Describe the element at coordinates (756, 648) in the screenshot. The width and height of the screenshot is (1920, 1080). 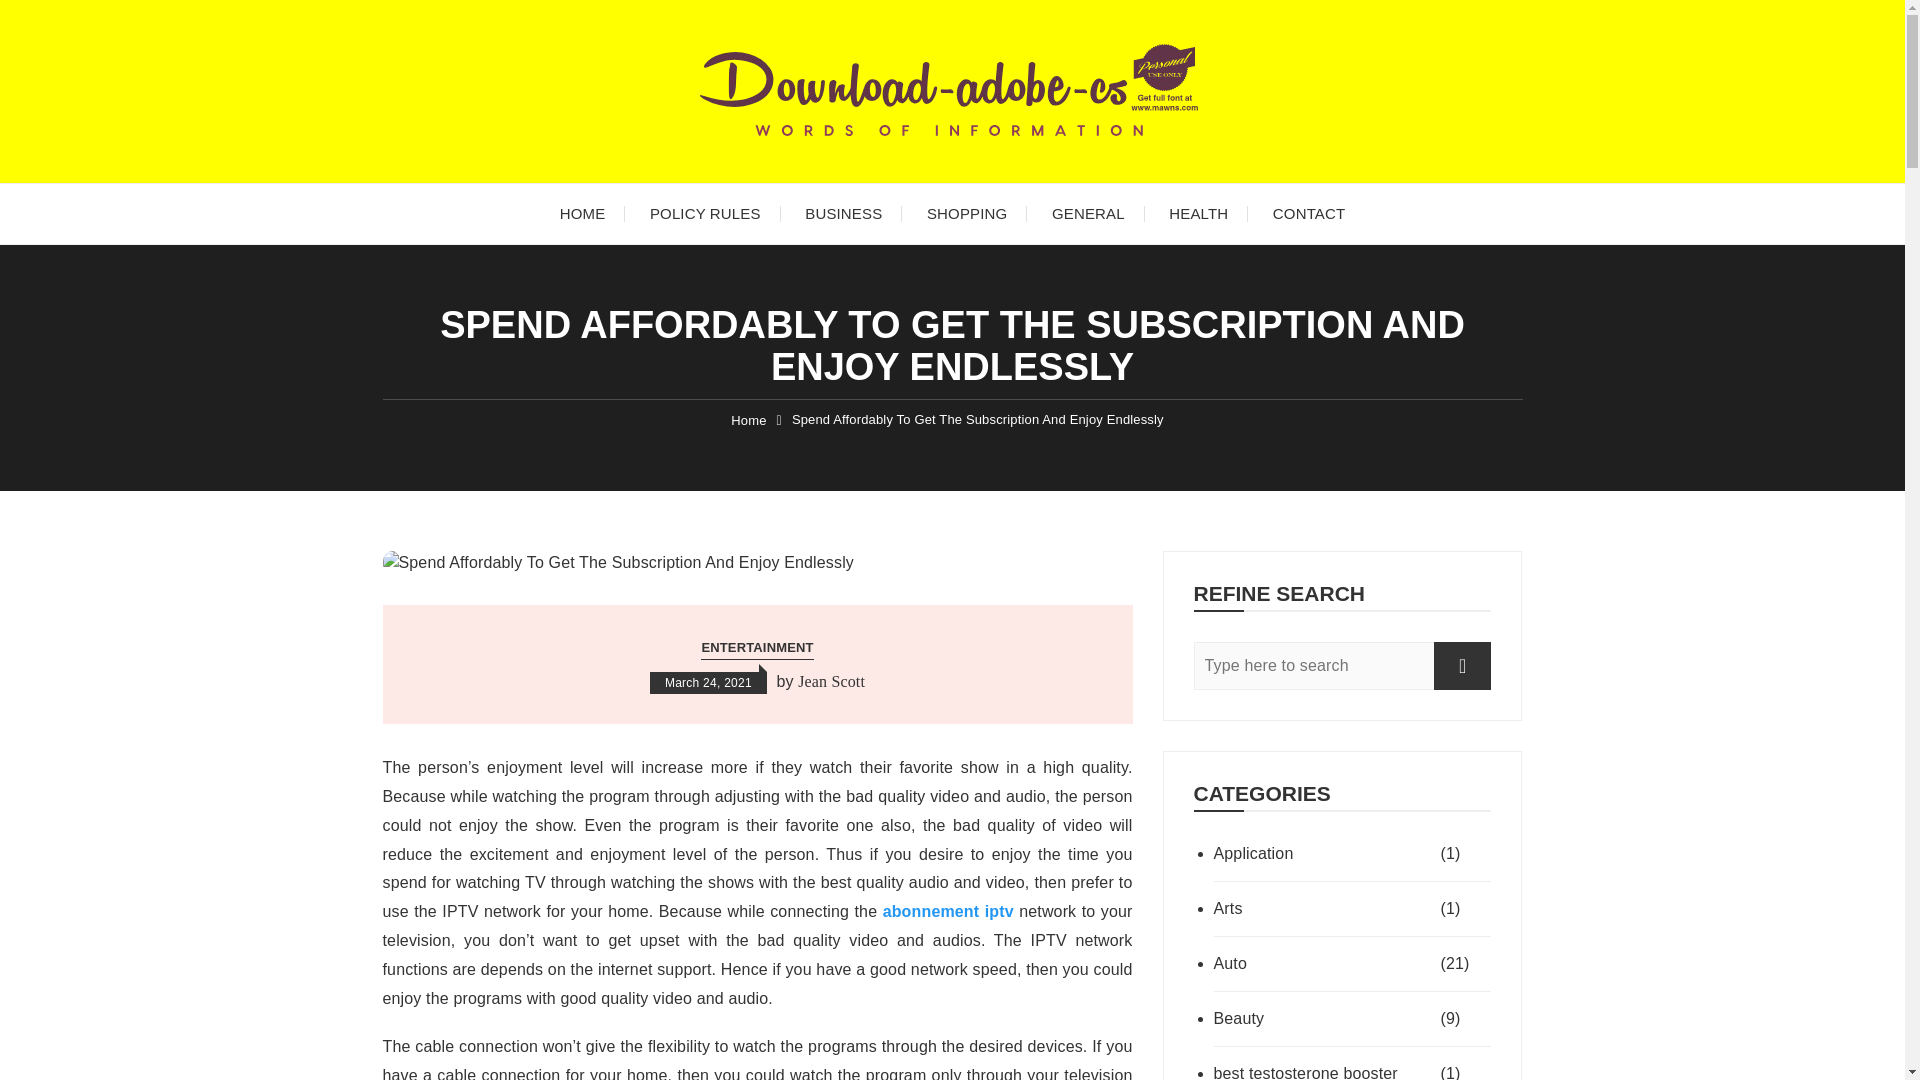
I see `ENTERTAINMENT` at that location.